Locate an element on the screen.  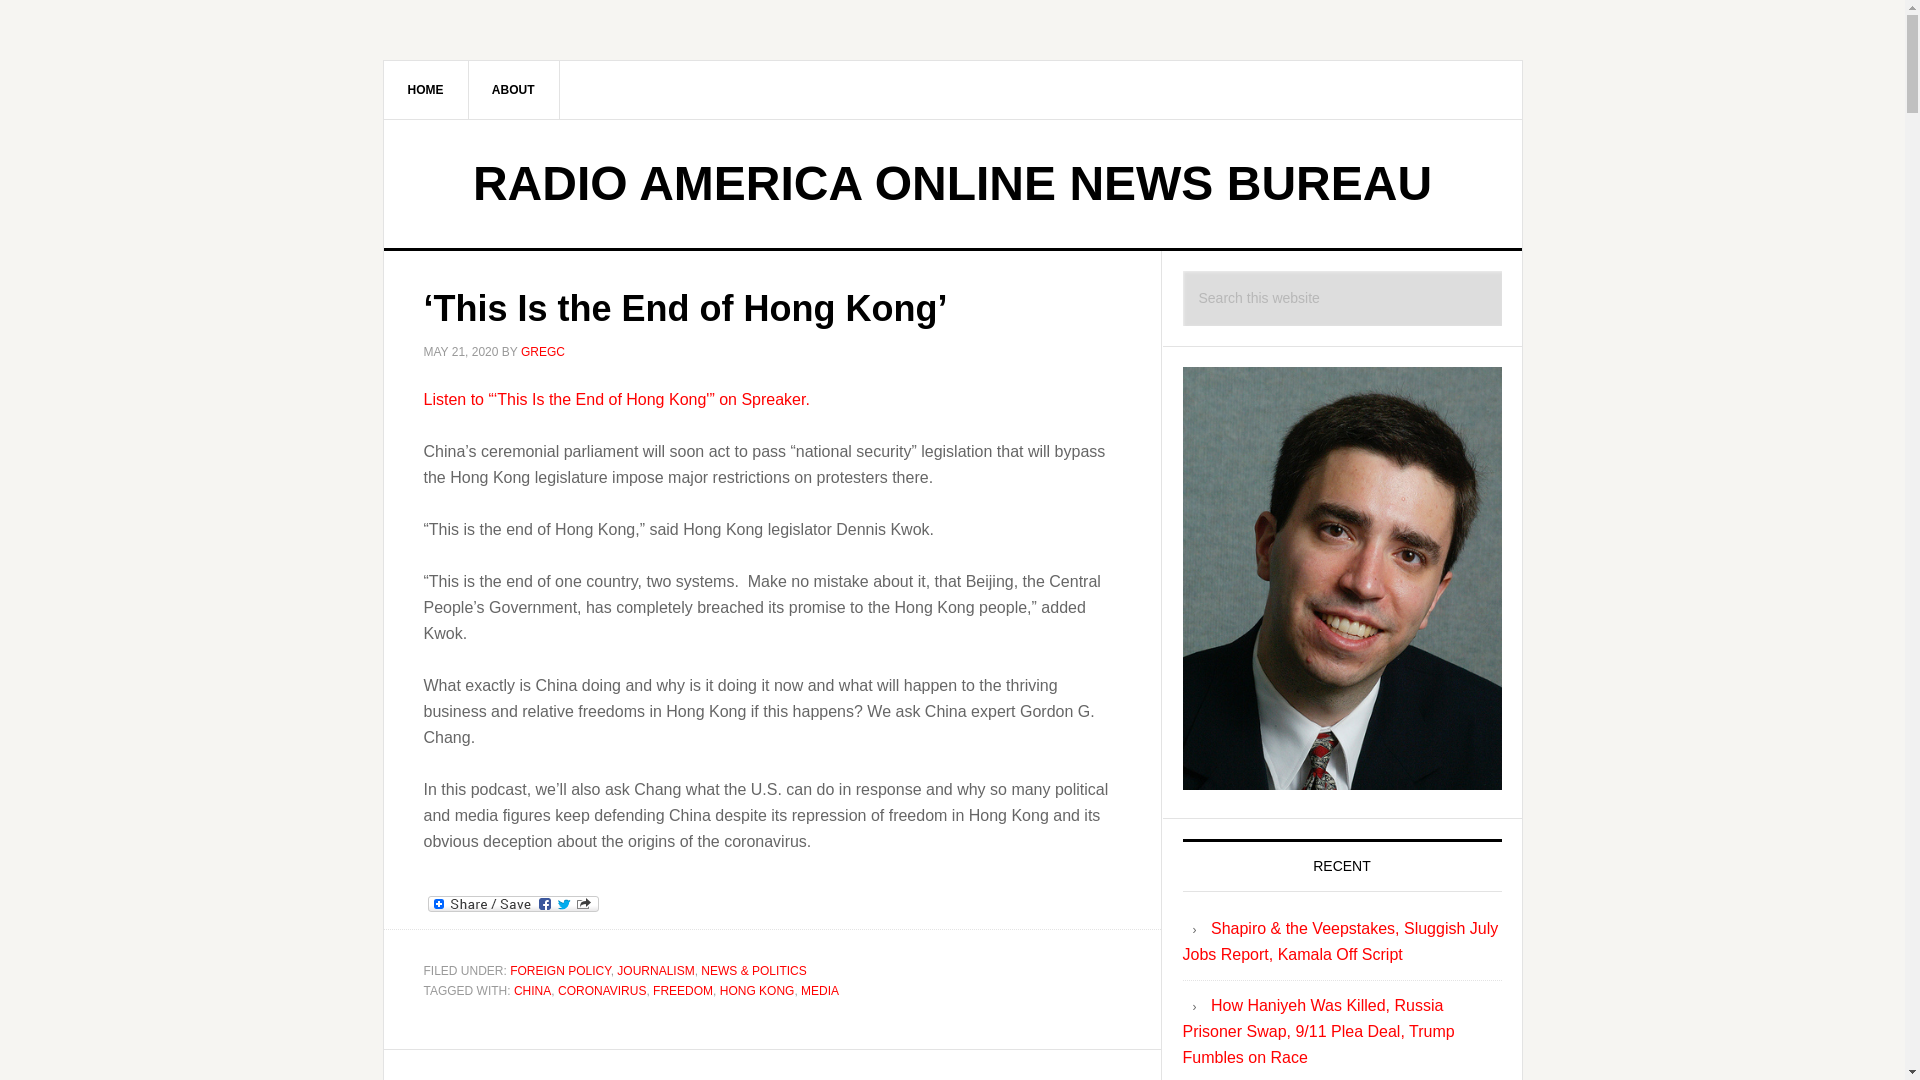
MEDIA is located at coordinates (820, 990).